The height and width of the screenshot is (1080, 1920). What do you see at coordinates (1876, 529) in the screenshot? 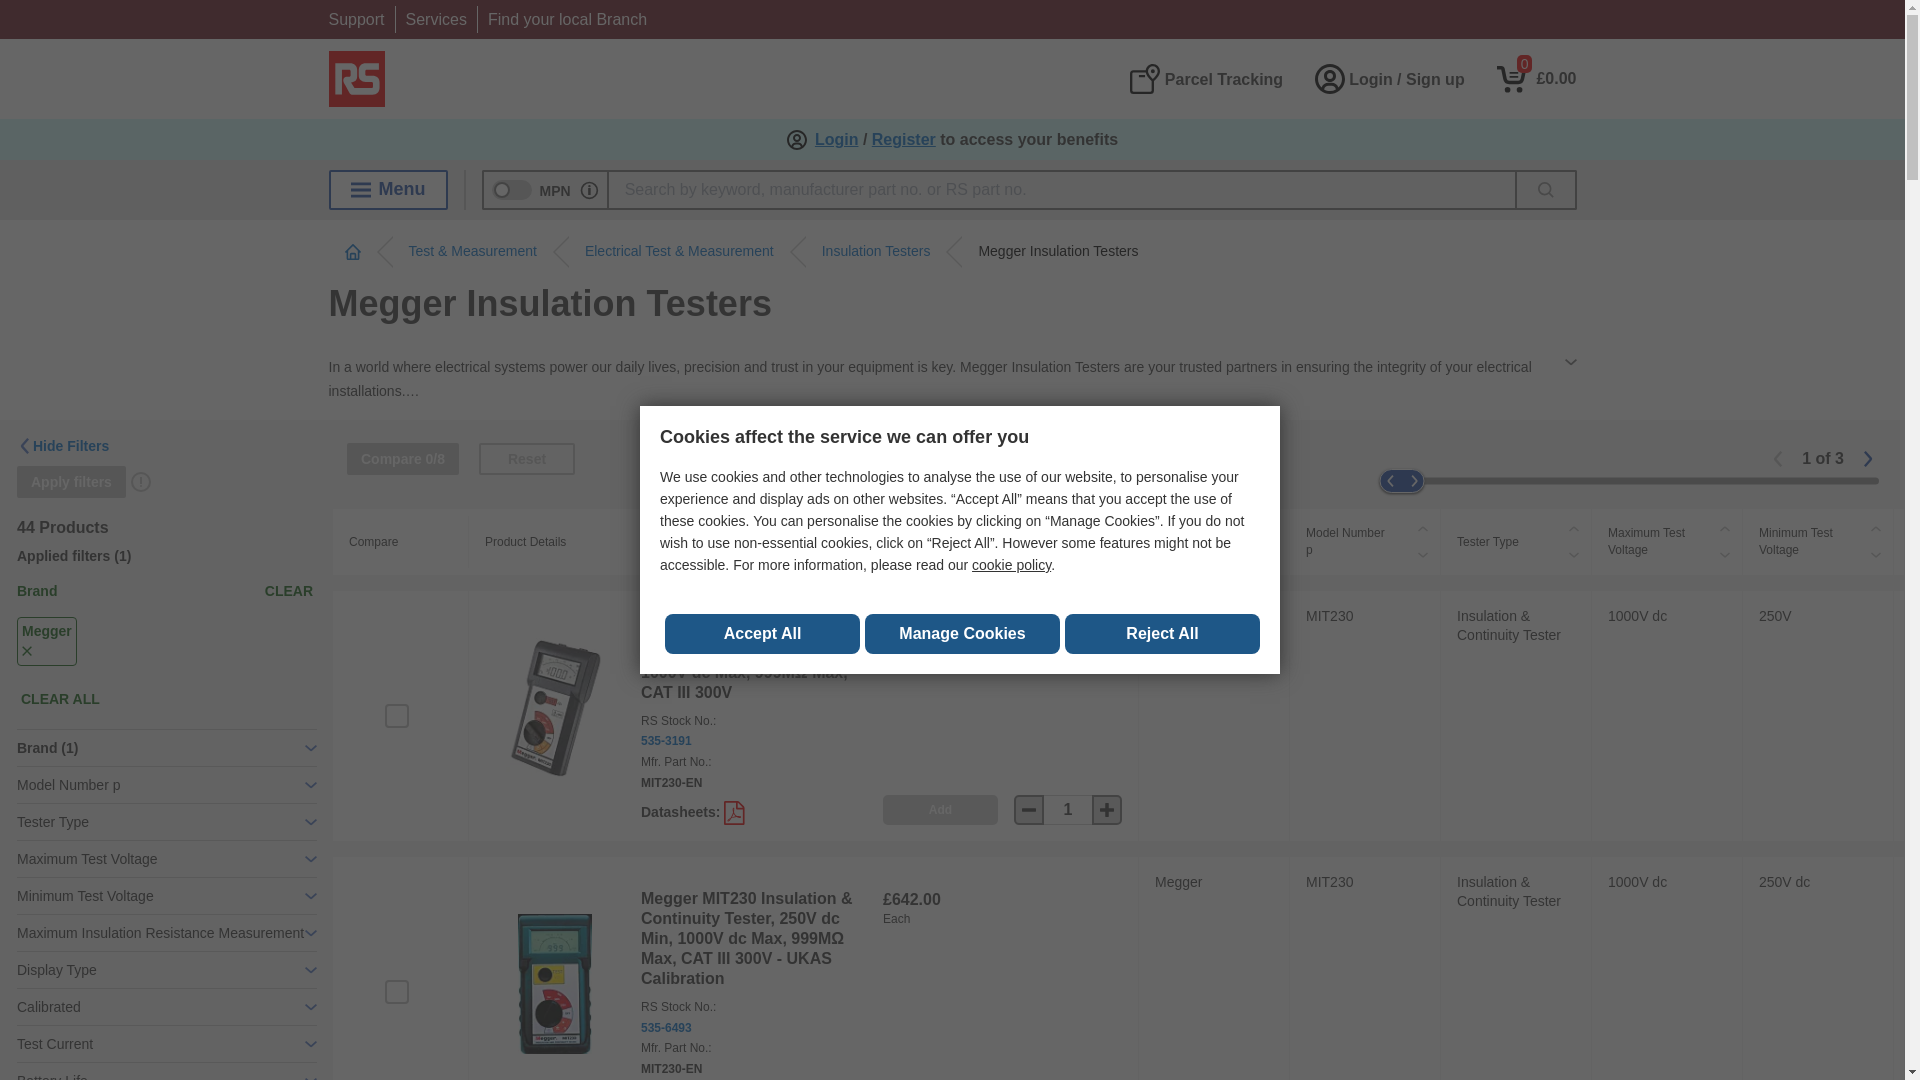
I see `Sort ascending` at bounding box center [1876, 529].